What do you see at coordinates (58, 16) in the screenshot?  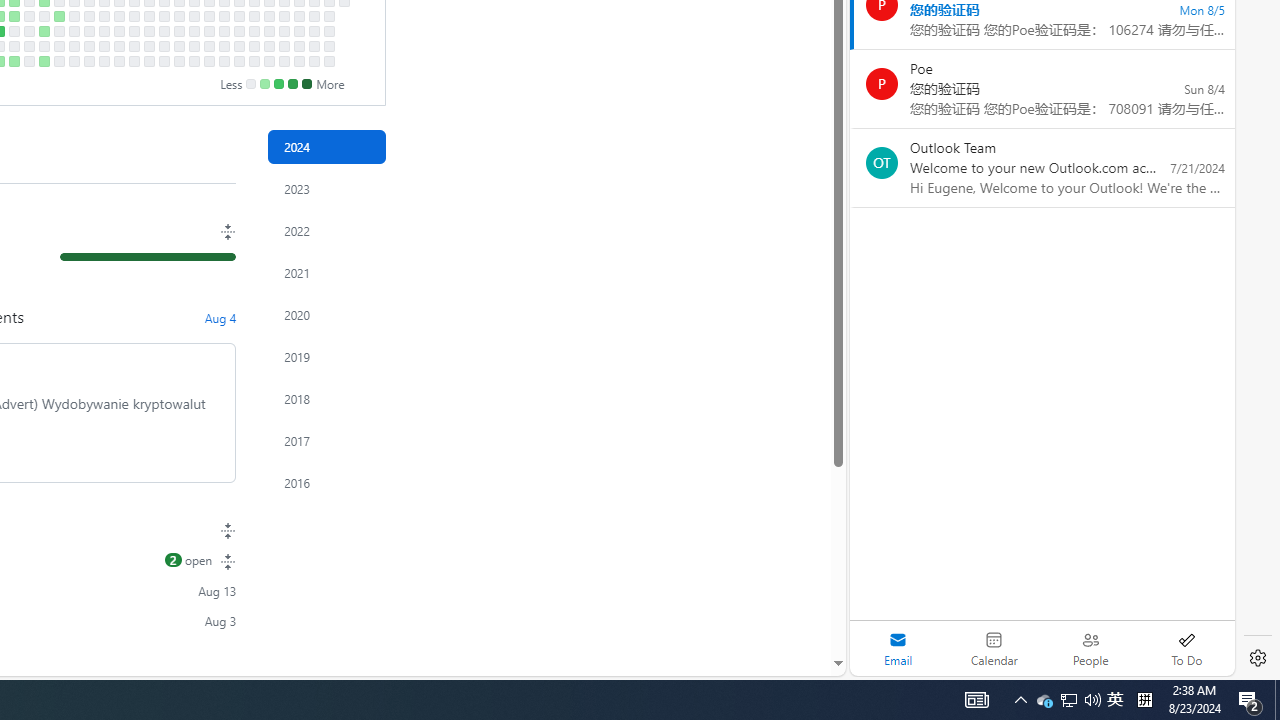 I see `1 contribution on August 21st.` at bounding box center [58, 16].